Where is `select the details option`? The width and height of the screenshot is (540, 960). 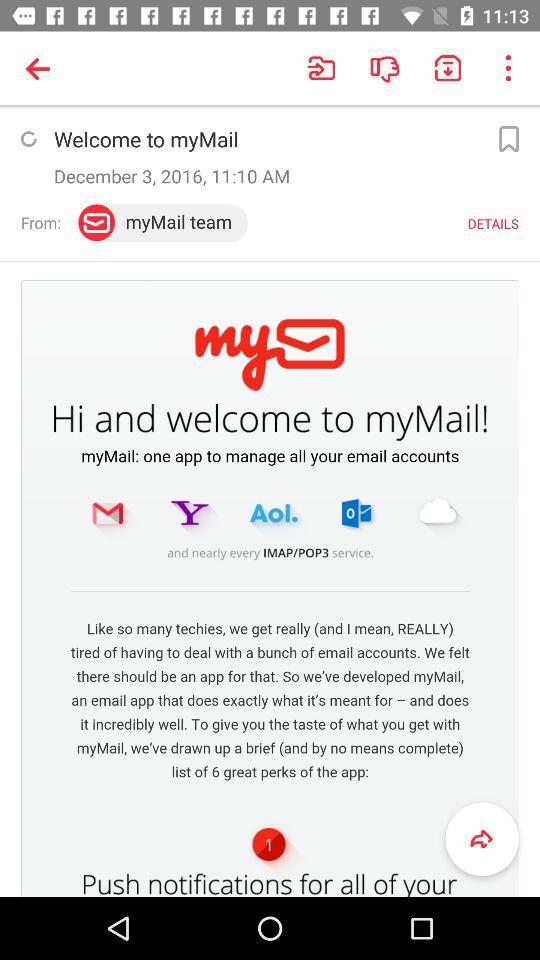 select the details option is located at coordinates (493, 224).